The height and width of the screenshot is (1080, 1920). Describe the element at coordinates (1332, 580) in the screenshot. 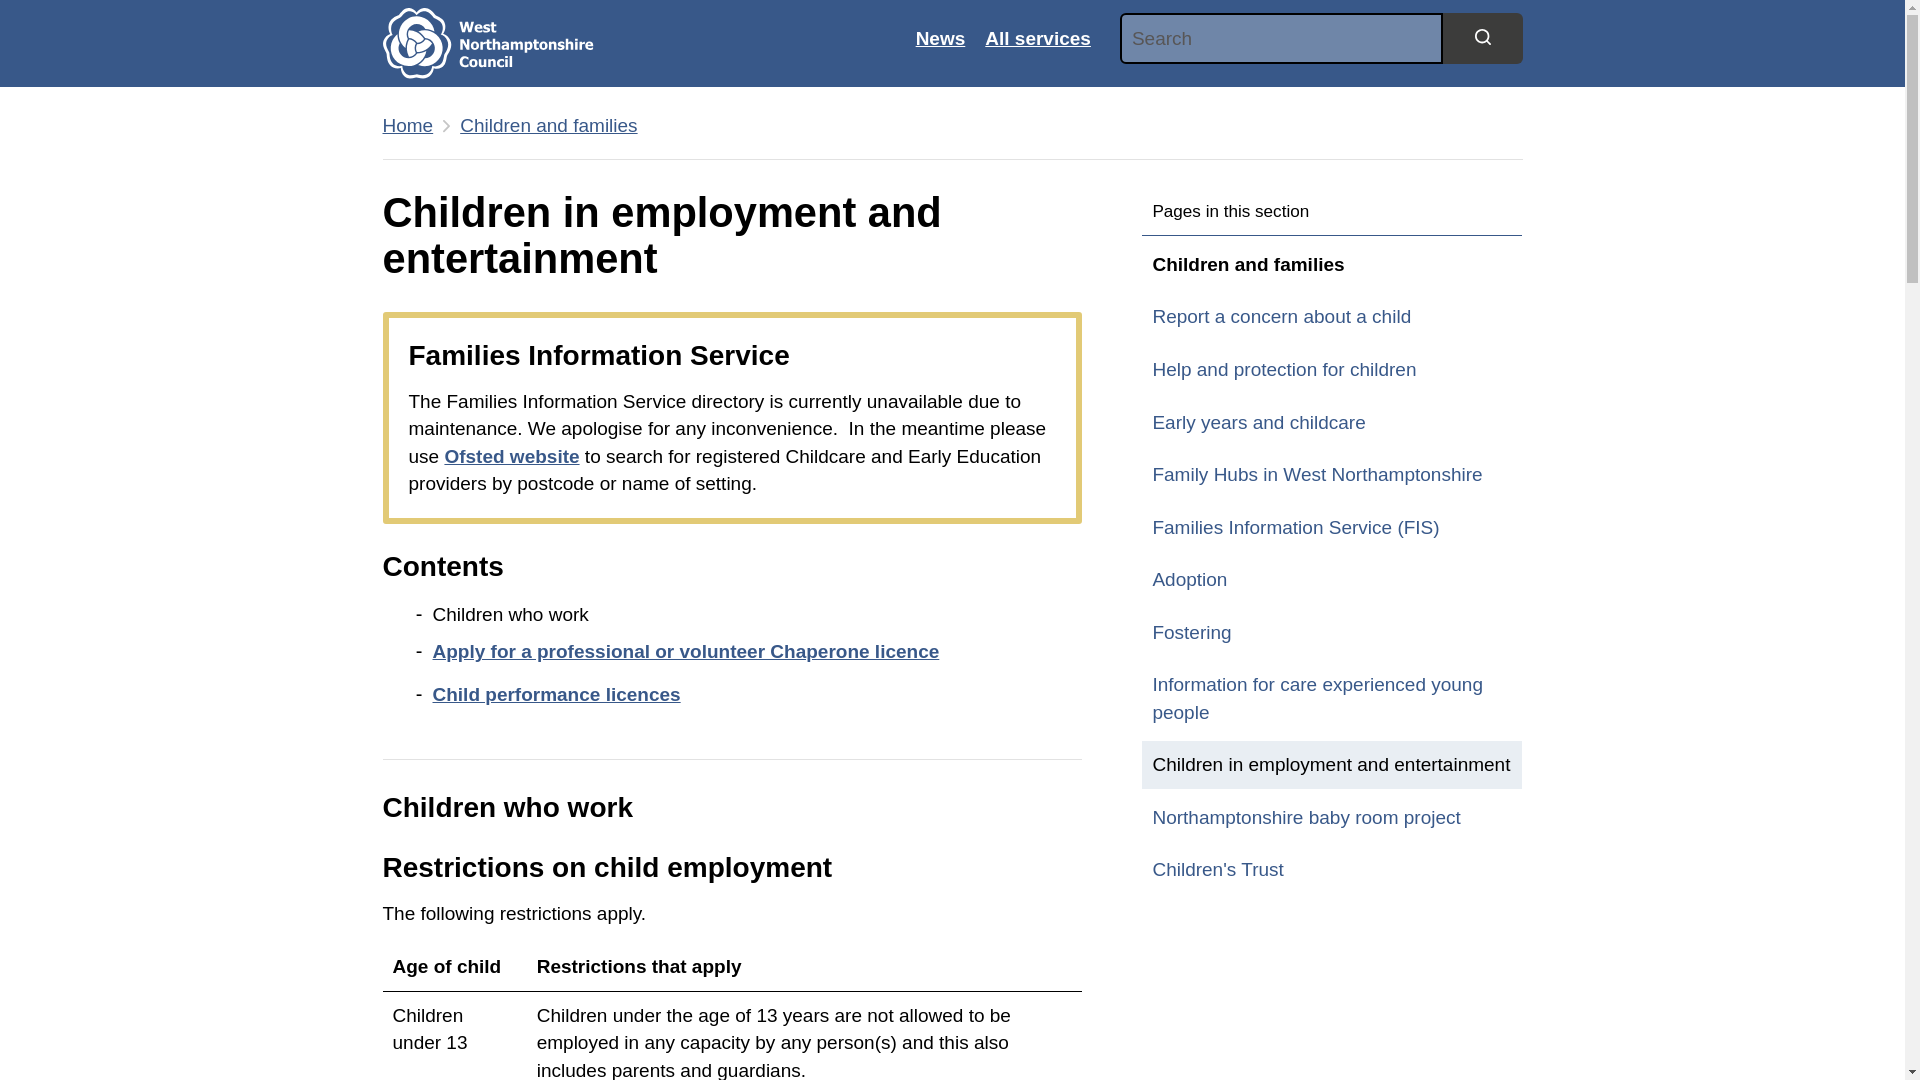

I see `Adoption` at that location.